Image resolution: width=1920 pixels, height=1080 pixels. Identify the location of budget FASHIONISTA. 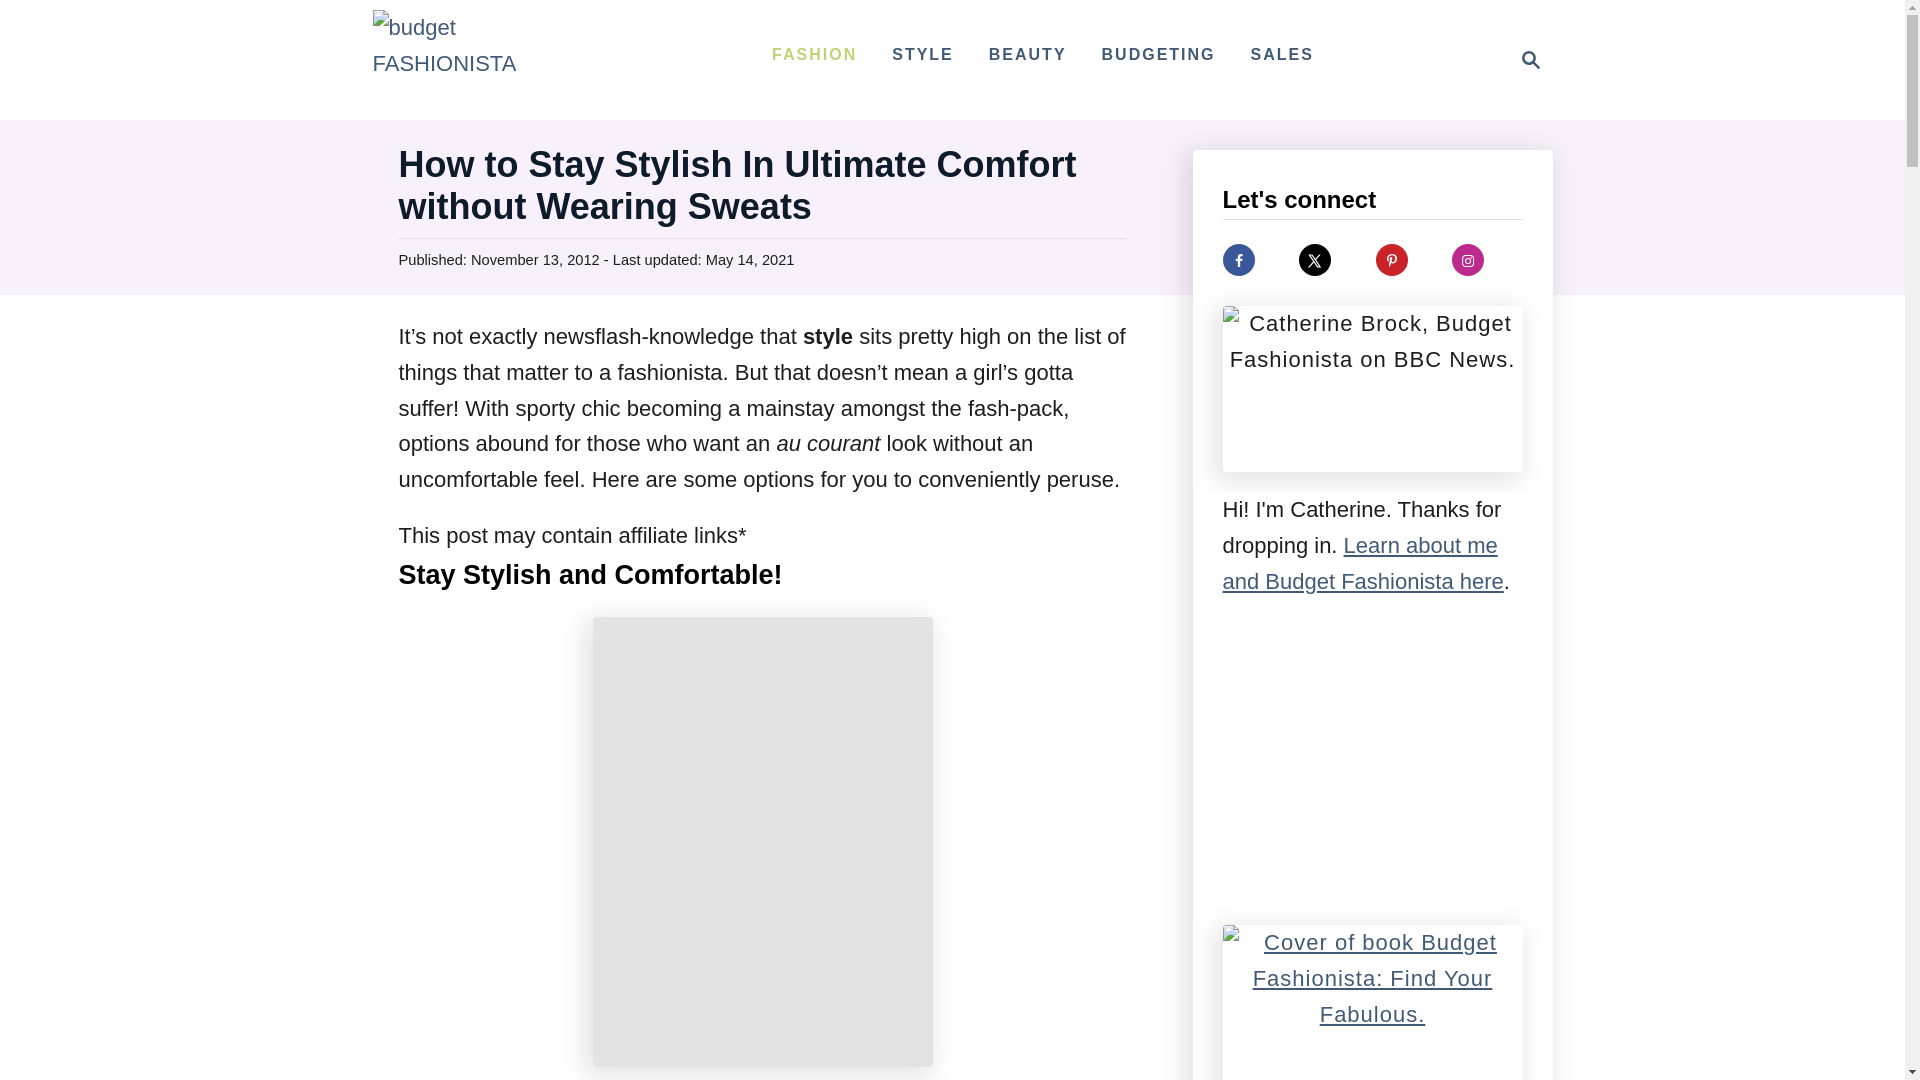
(472, 60).